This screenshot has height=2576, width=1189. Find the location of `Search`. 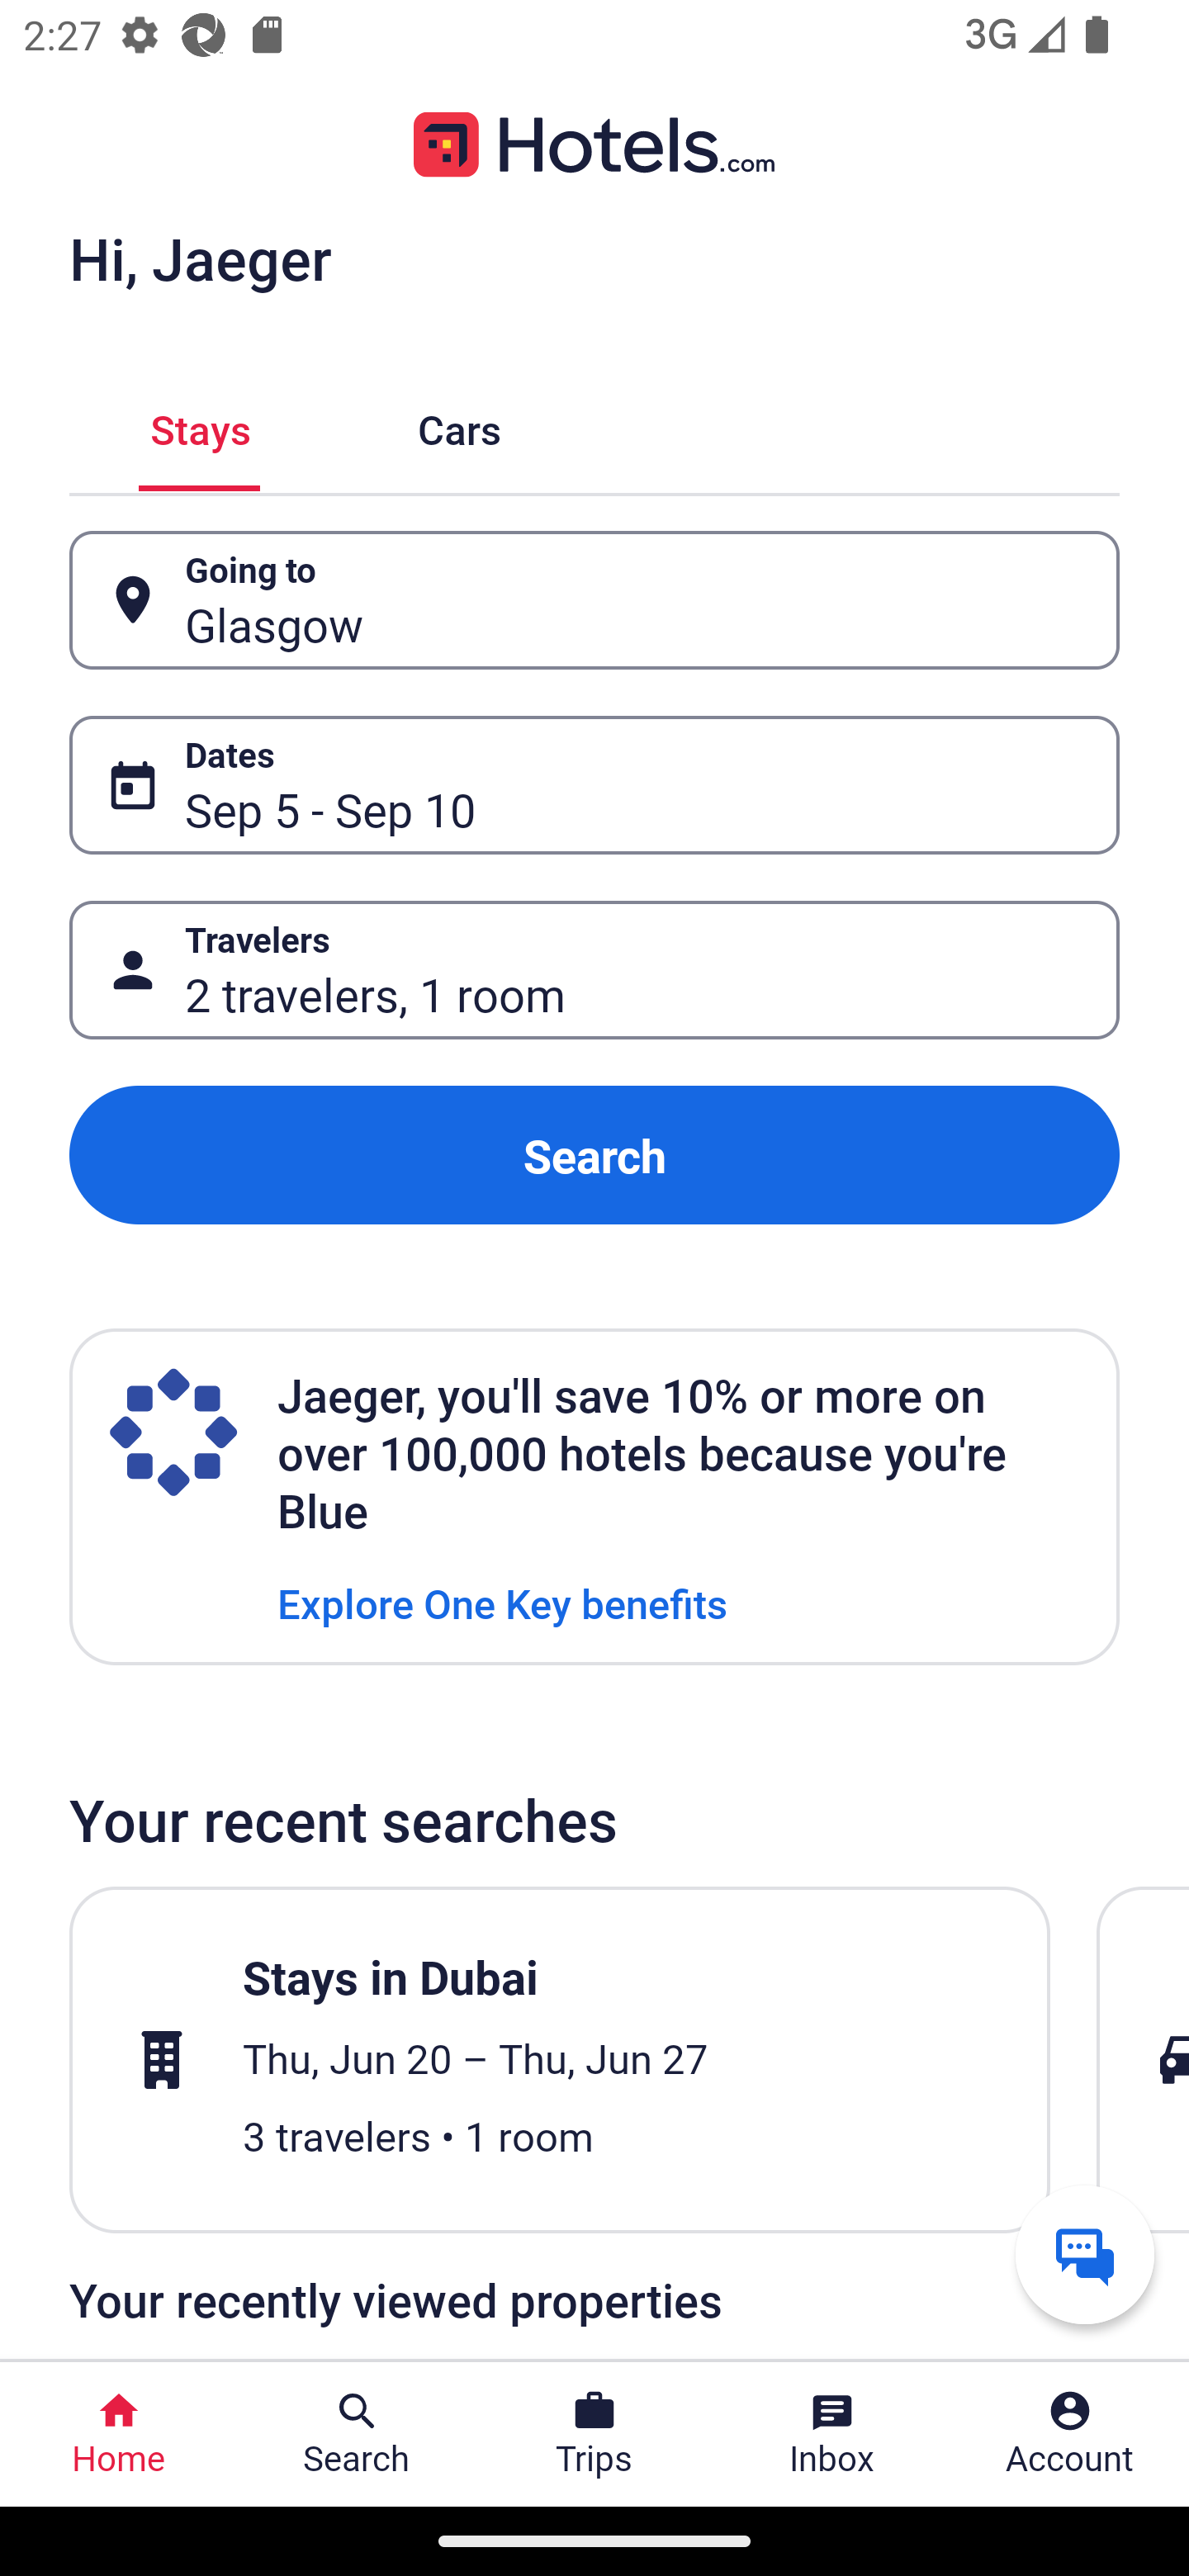

Search is located at coordinates (594, 1154).